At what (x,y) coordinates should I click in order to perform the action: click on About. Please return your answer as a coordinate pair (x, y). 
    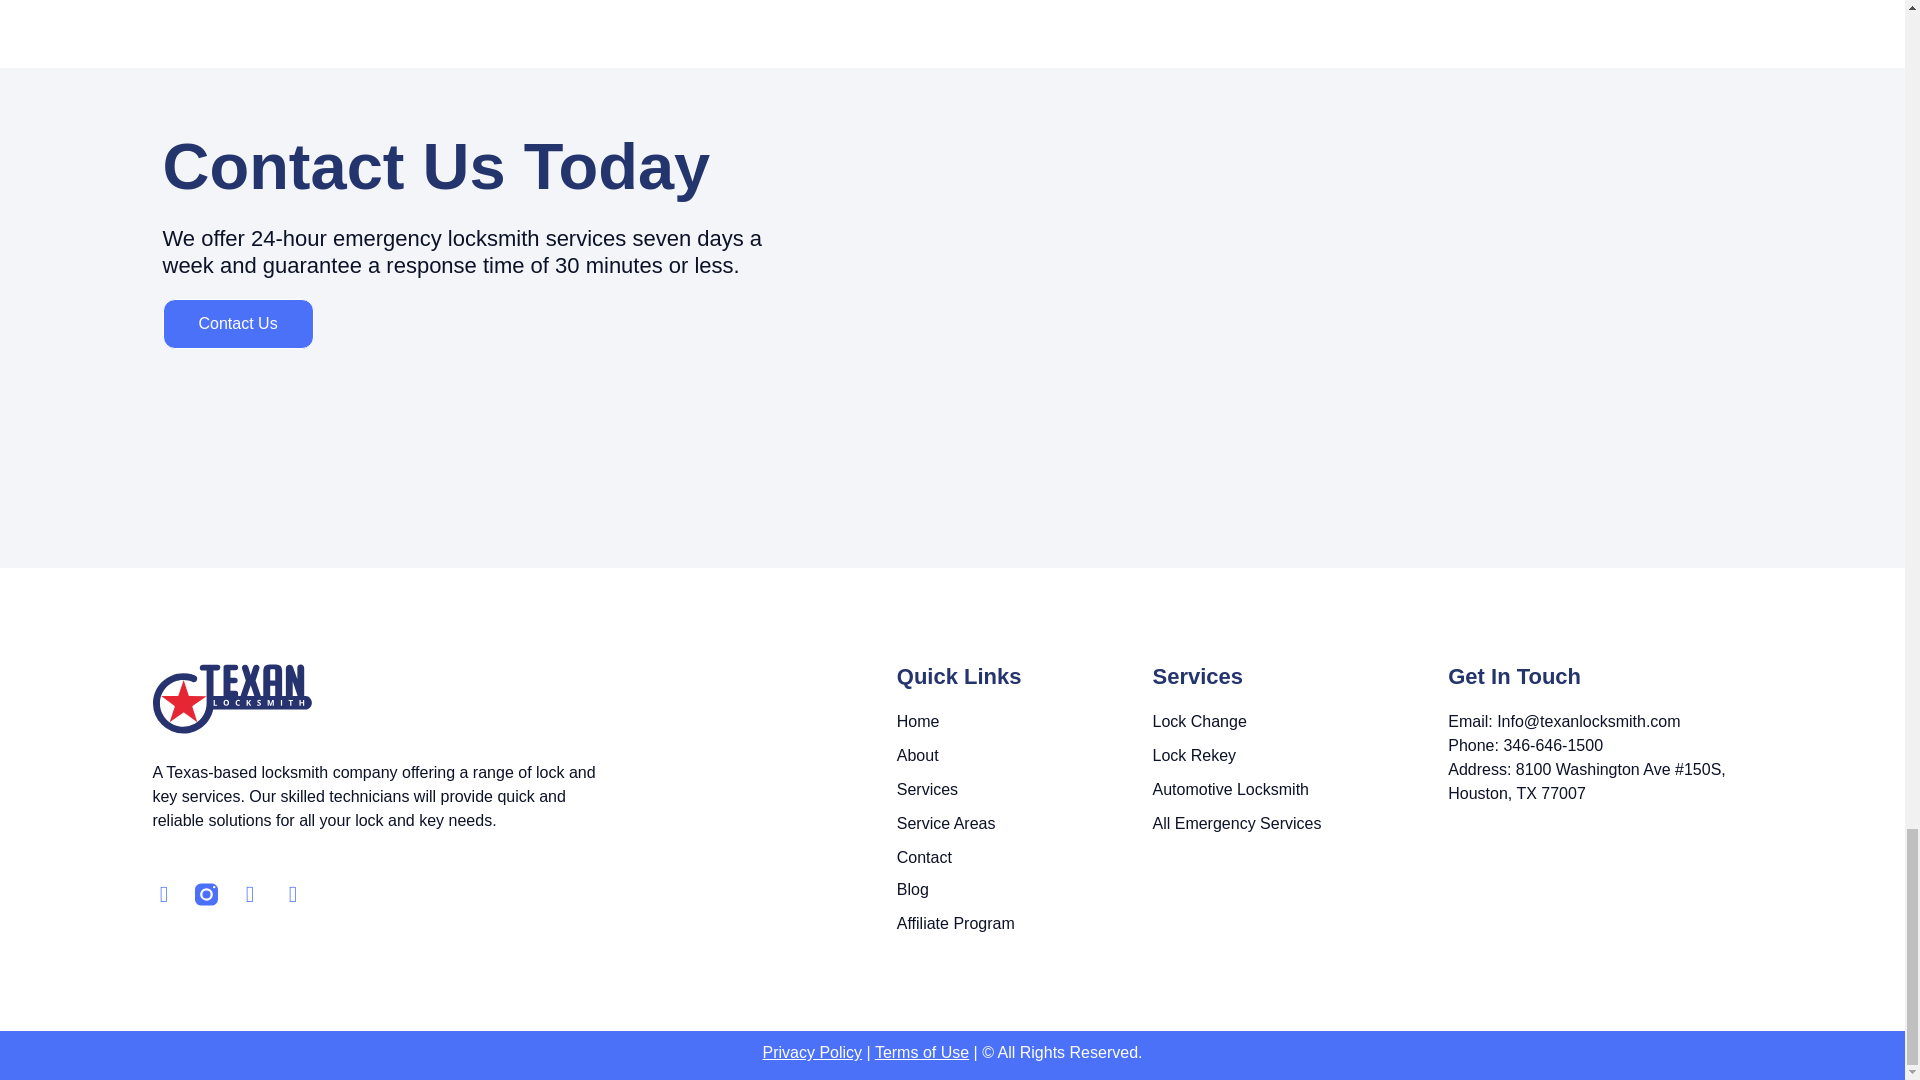
    Looking at the image, I should click on (1024, 756).